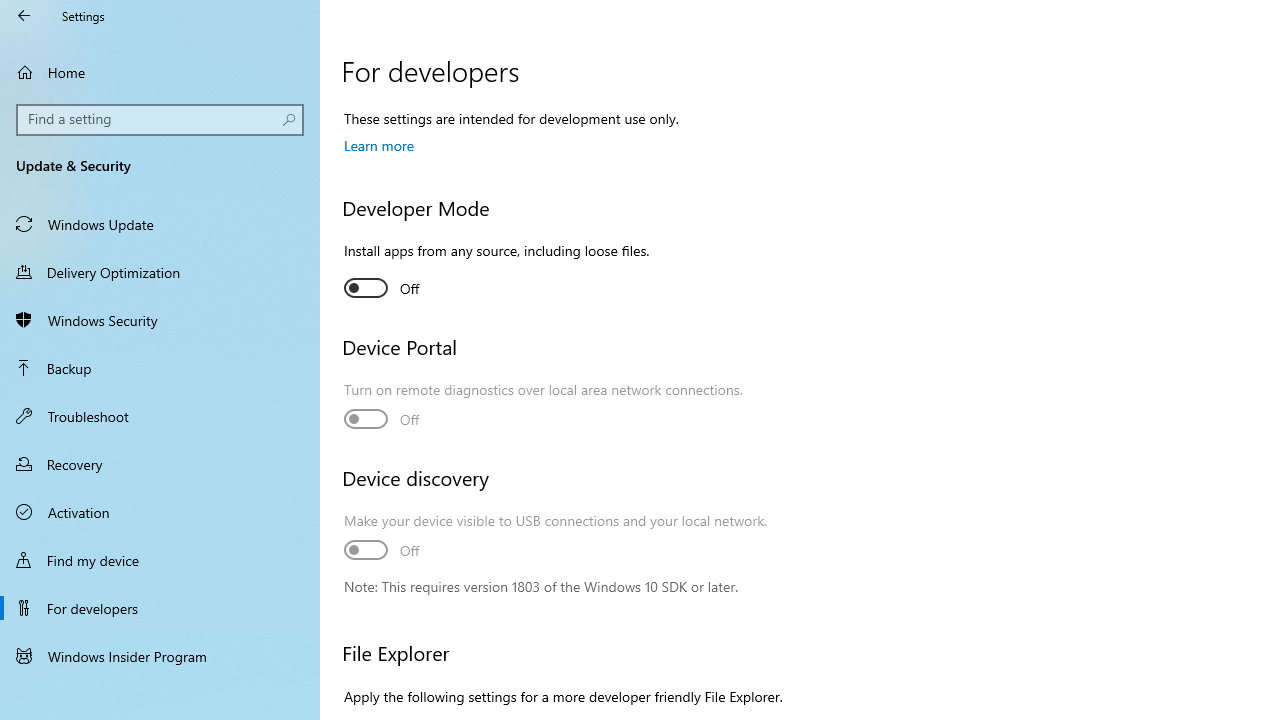 The width and height of the screenshot is (1280, 720). What do you see at coordinates (160, 224) in the screenshot?
I see `Windows Update` at bounding box center [160, 224].